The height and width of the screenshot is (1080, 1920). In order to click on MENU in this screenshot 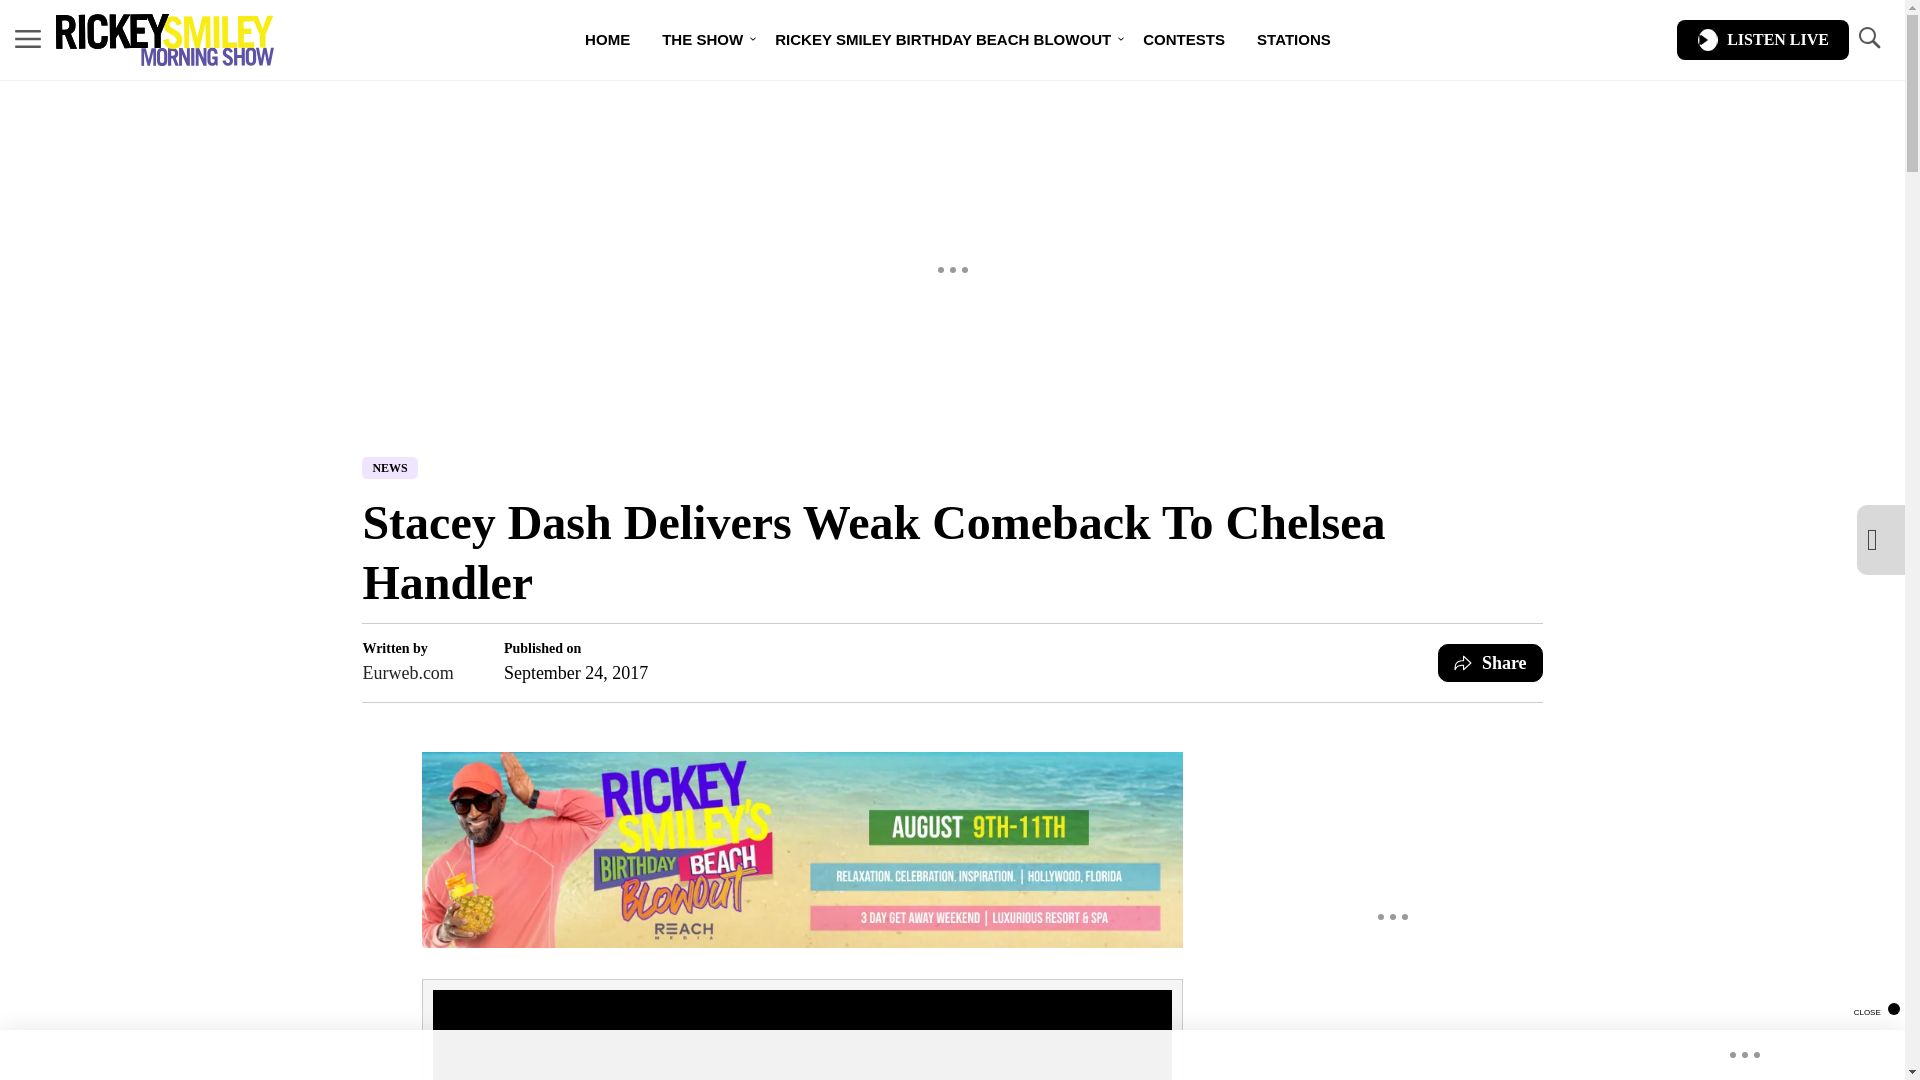, I will do `click(28, 38)`.